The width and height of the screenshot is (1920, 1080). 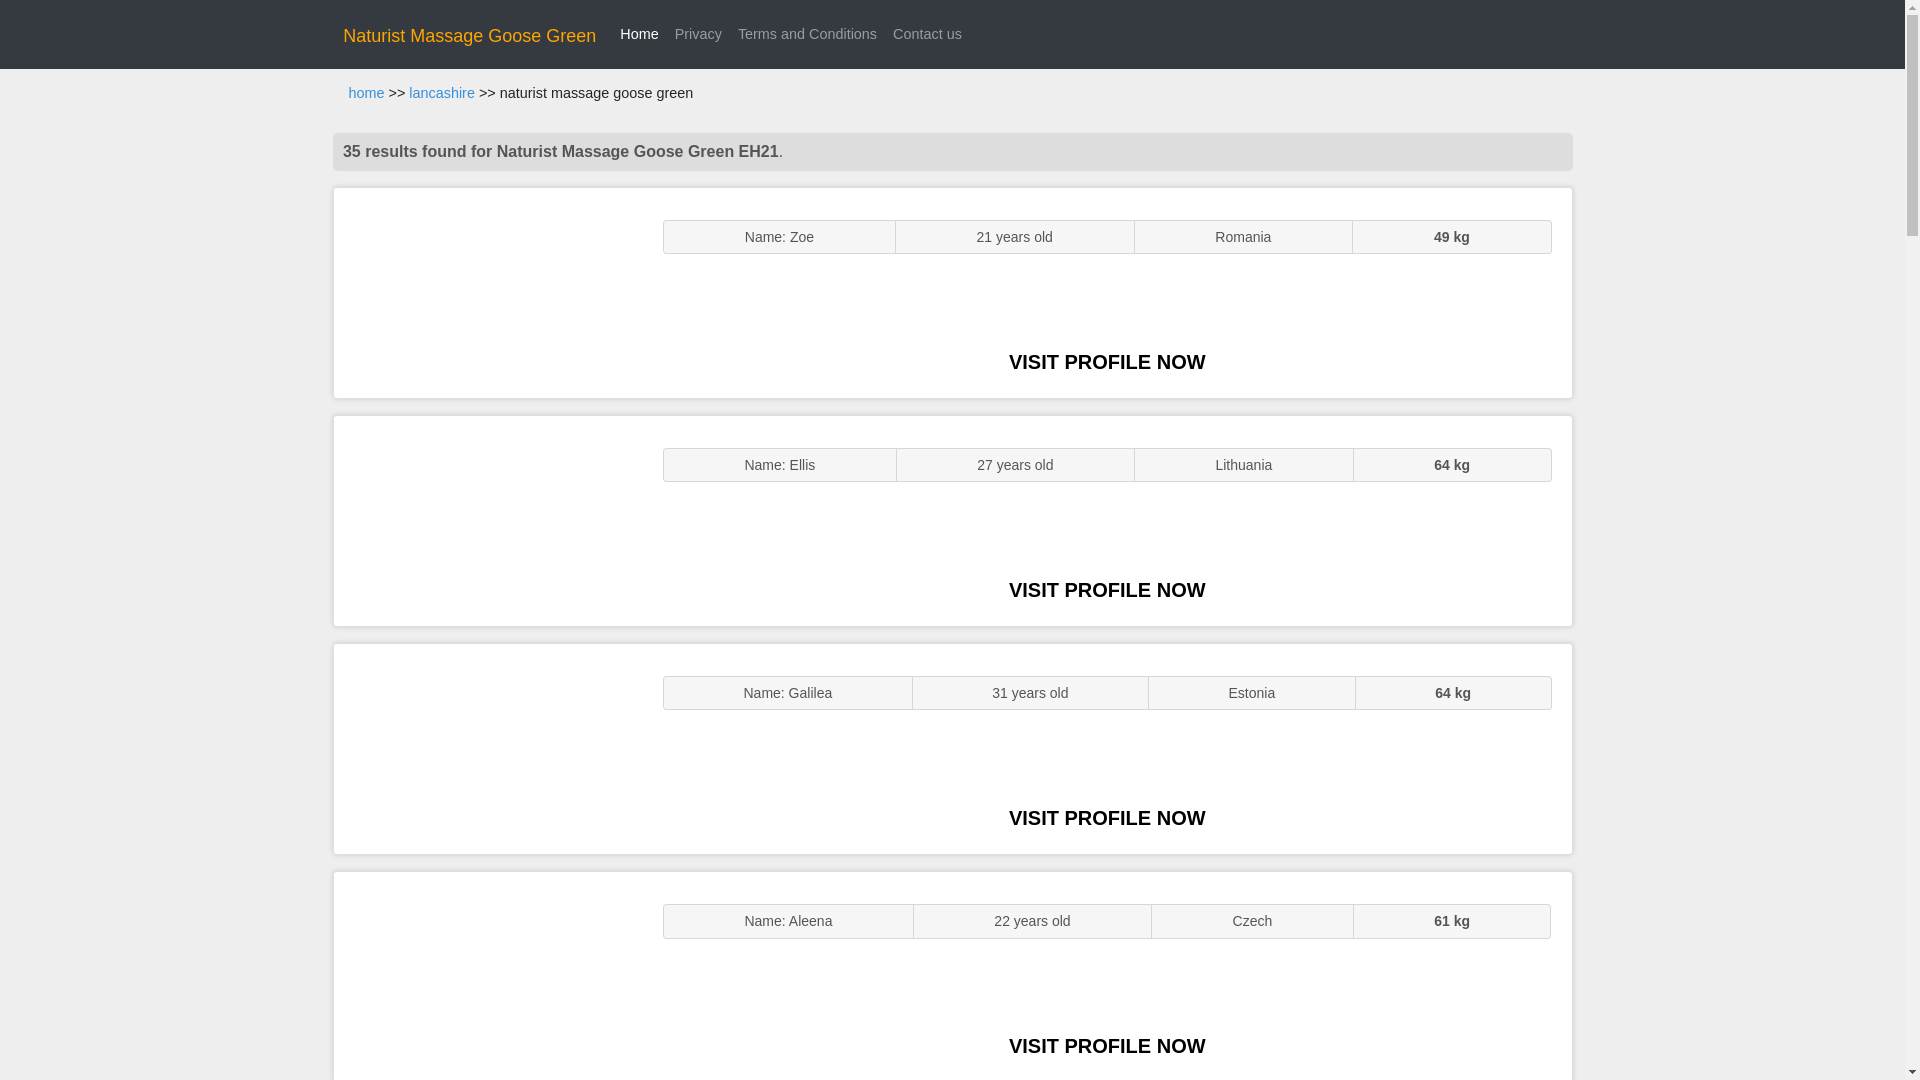 I want to click on Naturist Massage Goose Green, so click(x=469, y=36).